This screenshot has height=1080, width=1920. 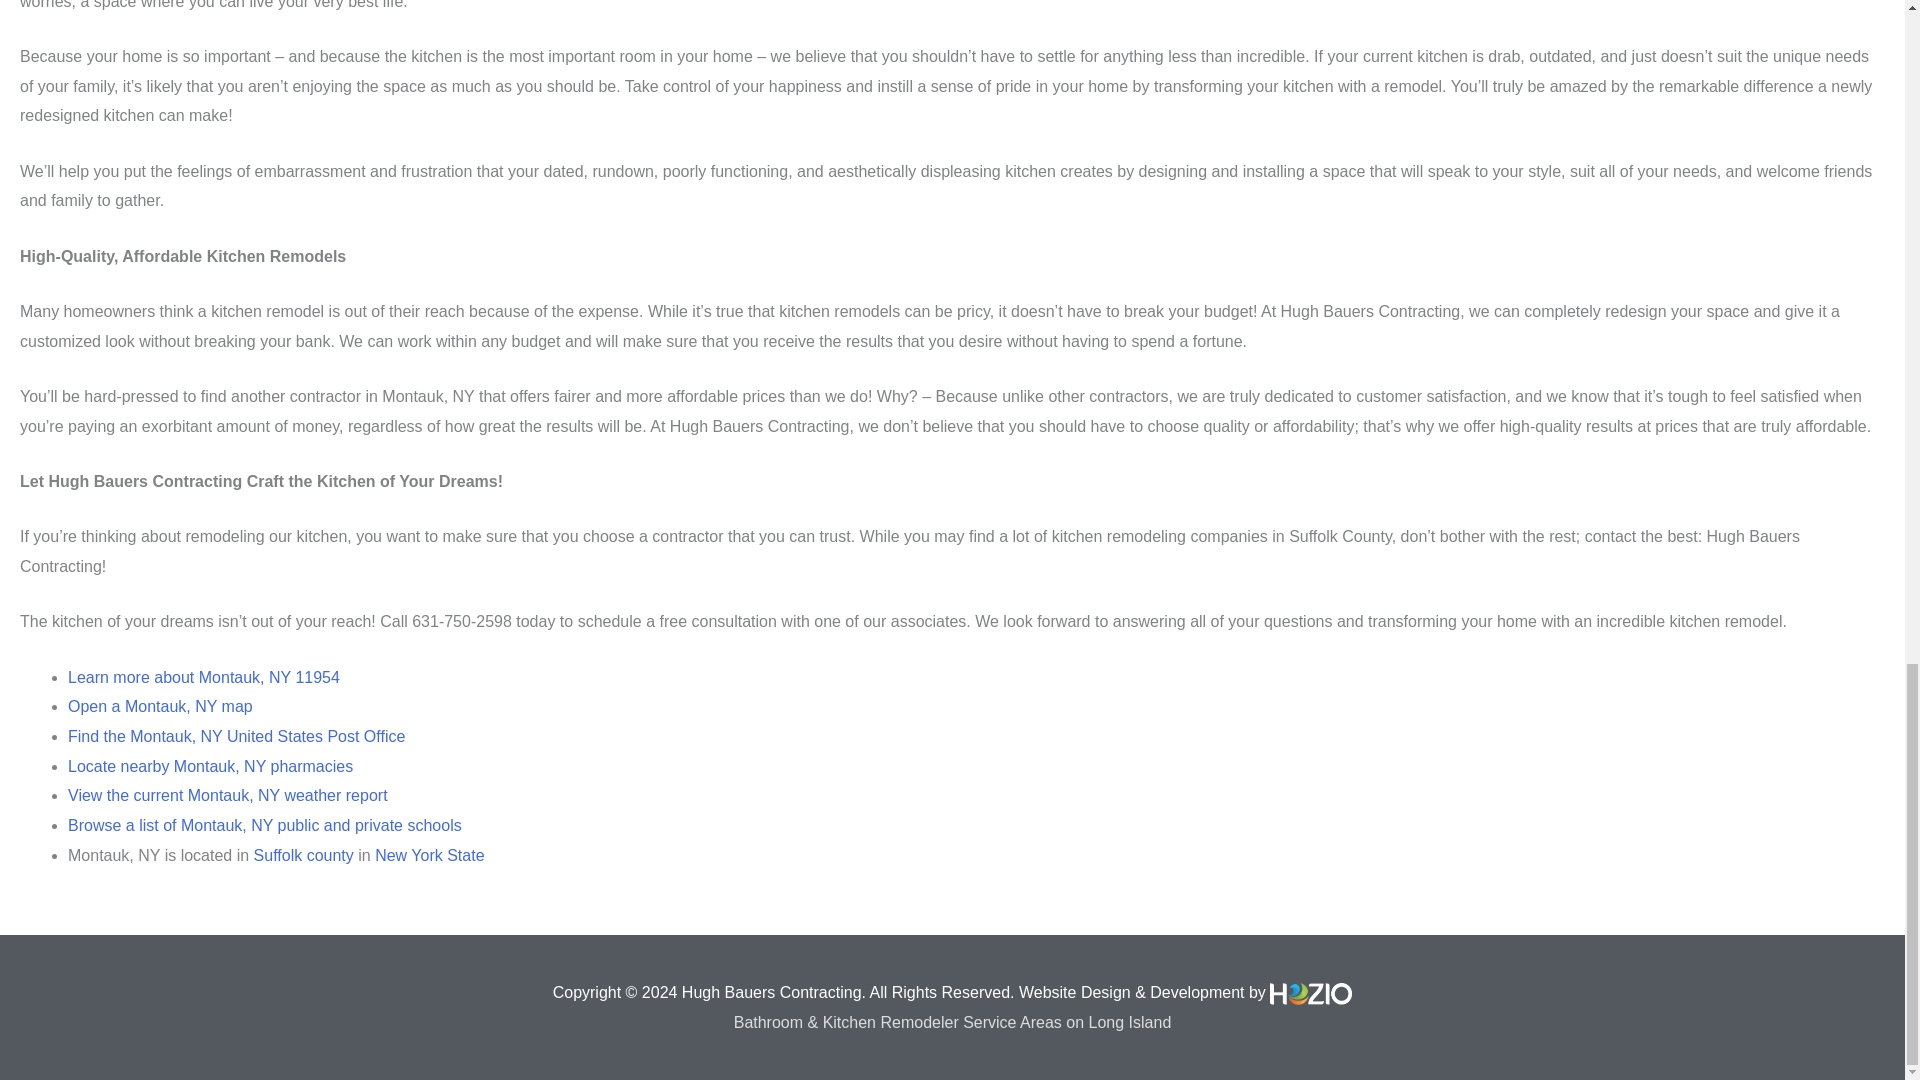 I want to click on Suffolk county, so click(x=303, y=855).